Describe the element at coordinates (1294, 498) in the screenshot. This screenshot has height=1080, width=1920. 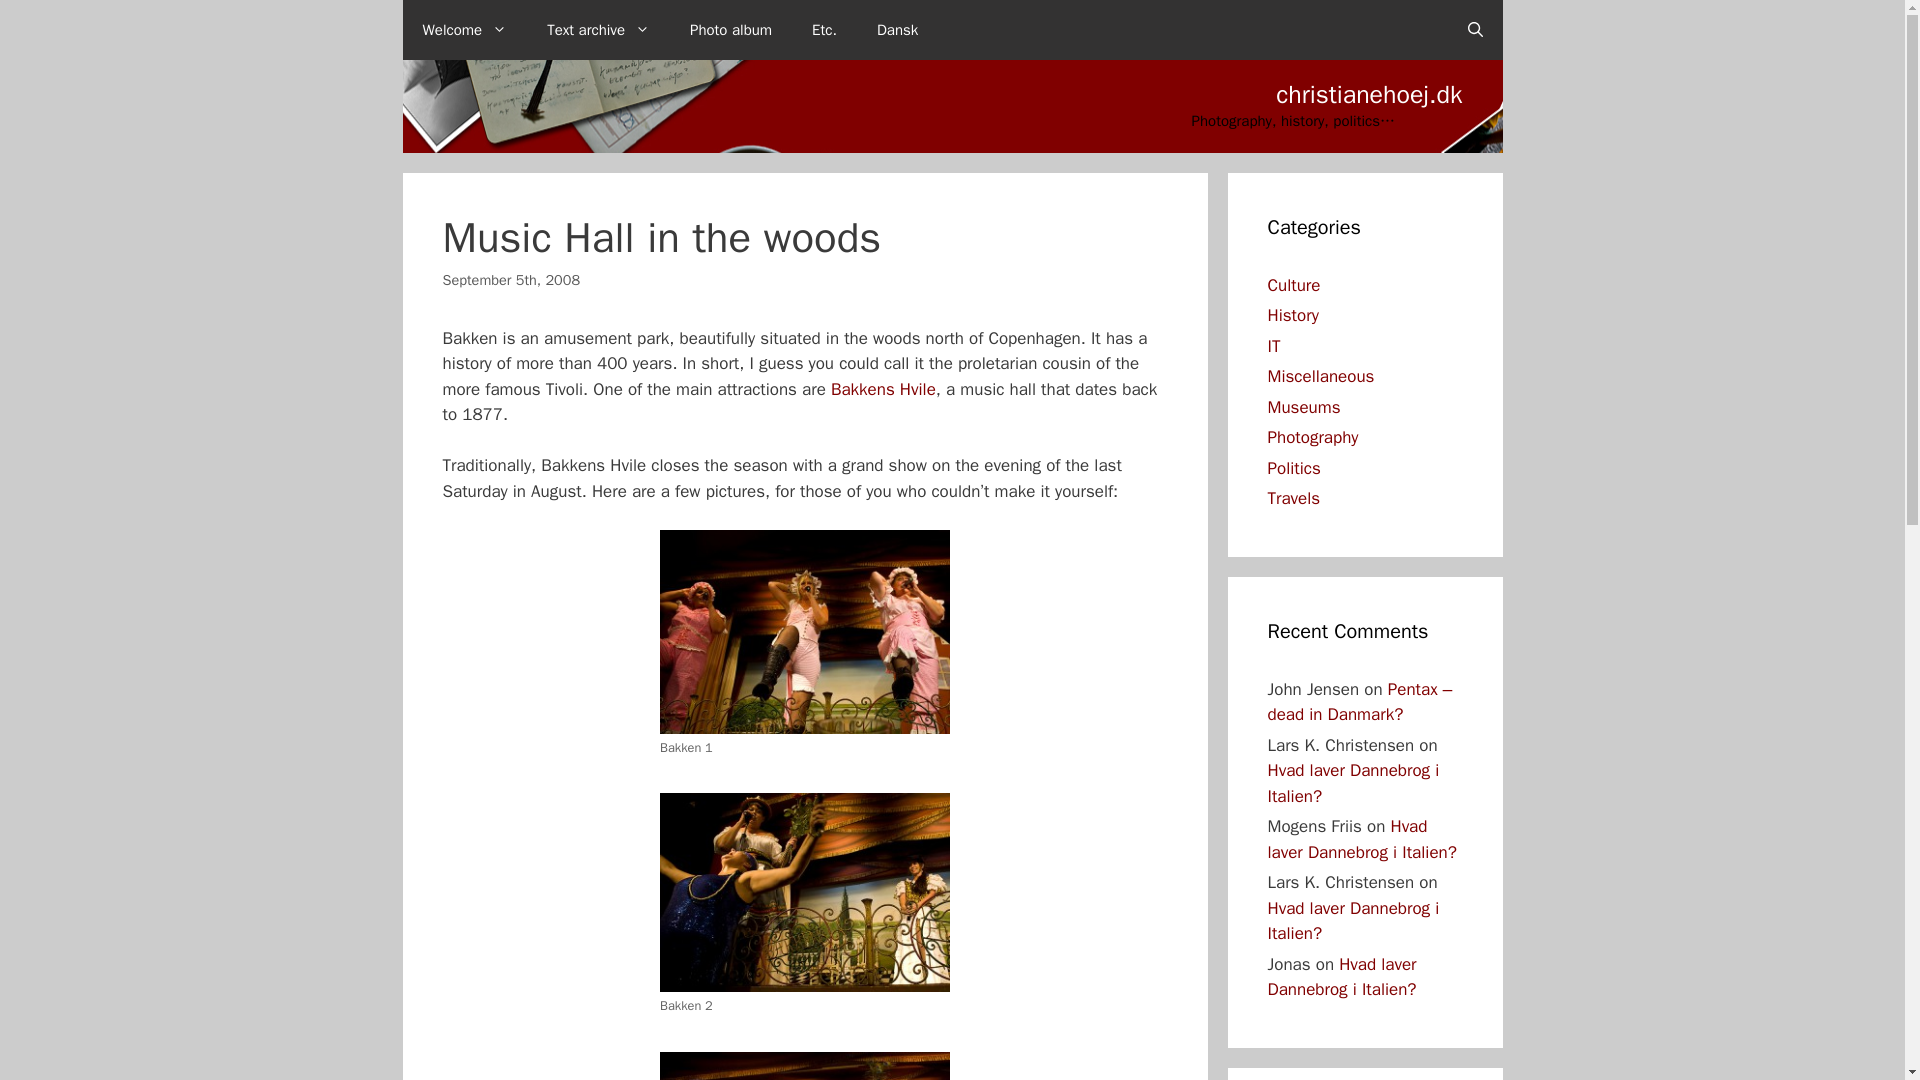
I see `Travels` at that location.